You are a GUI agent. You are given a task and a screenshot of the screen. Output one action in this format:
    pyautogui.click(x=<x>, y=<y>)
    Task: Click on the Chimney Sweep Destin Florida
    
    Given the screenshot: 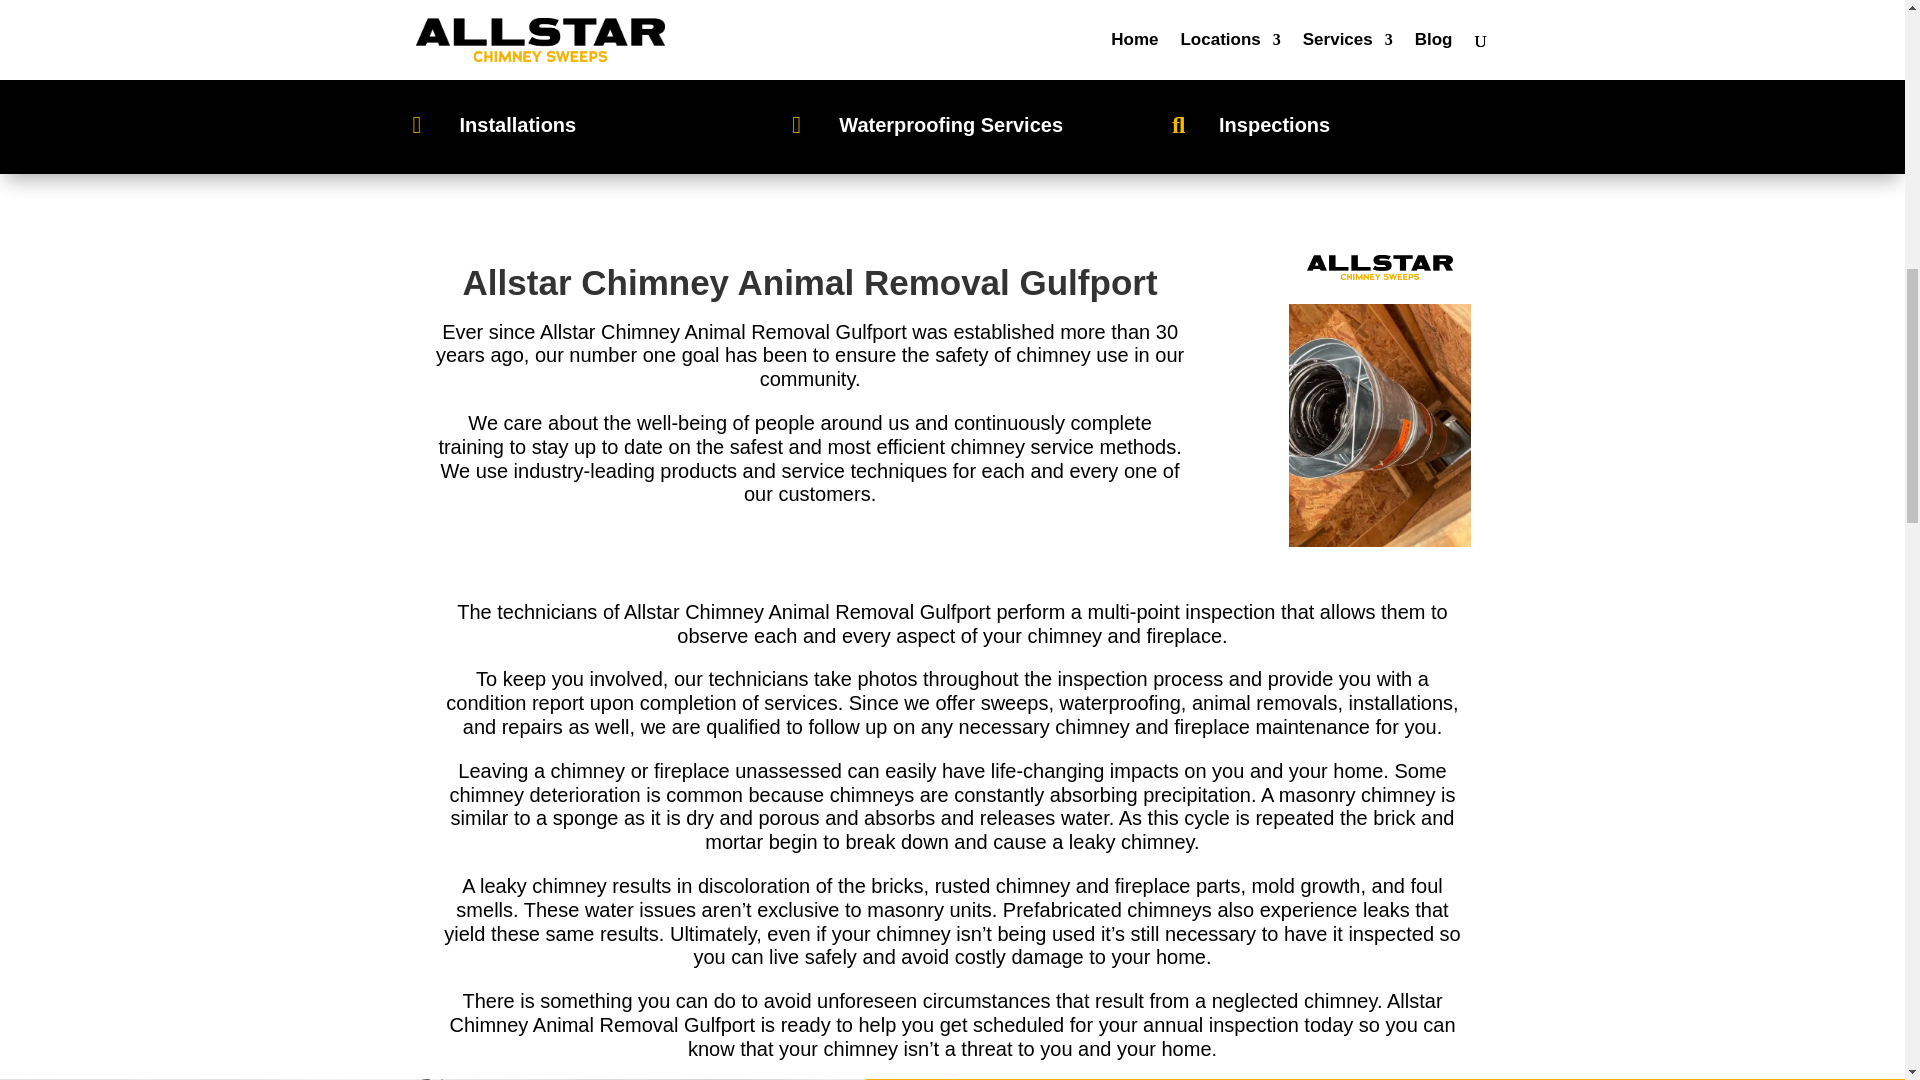 What is the action you would take?
    pyautogui.click(x=1380, y=266)
    